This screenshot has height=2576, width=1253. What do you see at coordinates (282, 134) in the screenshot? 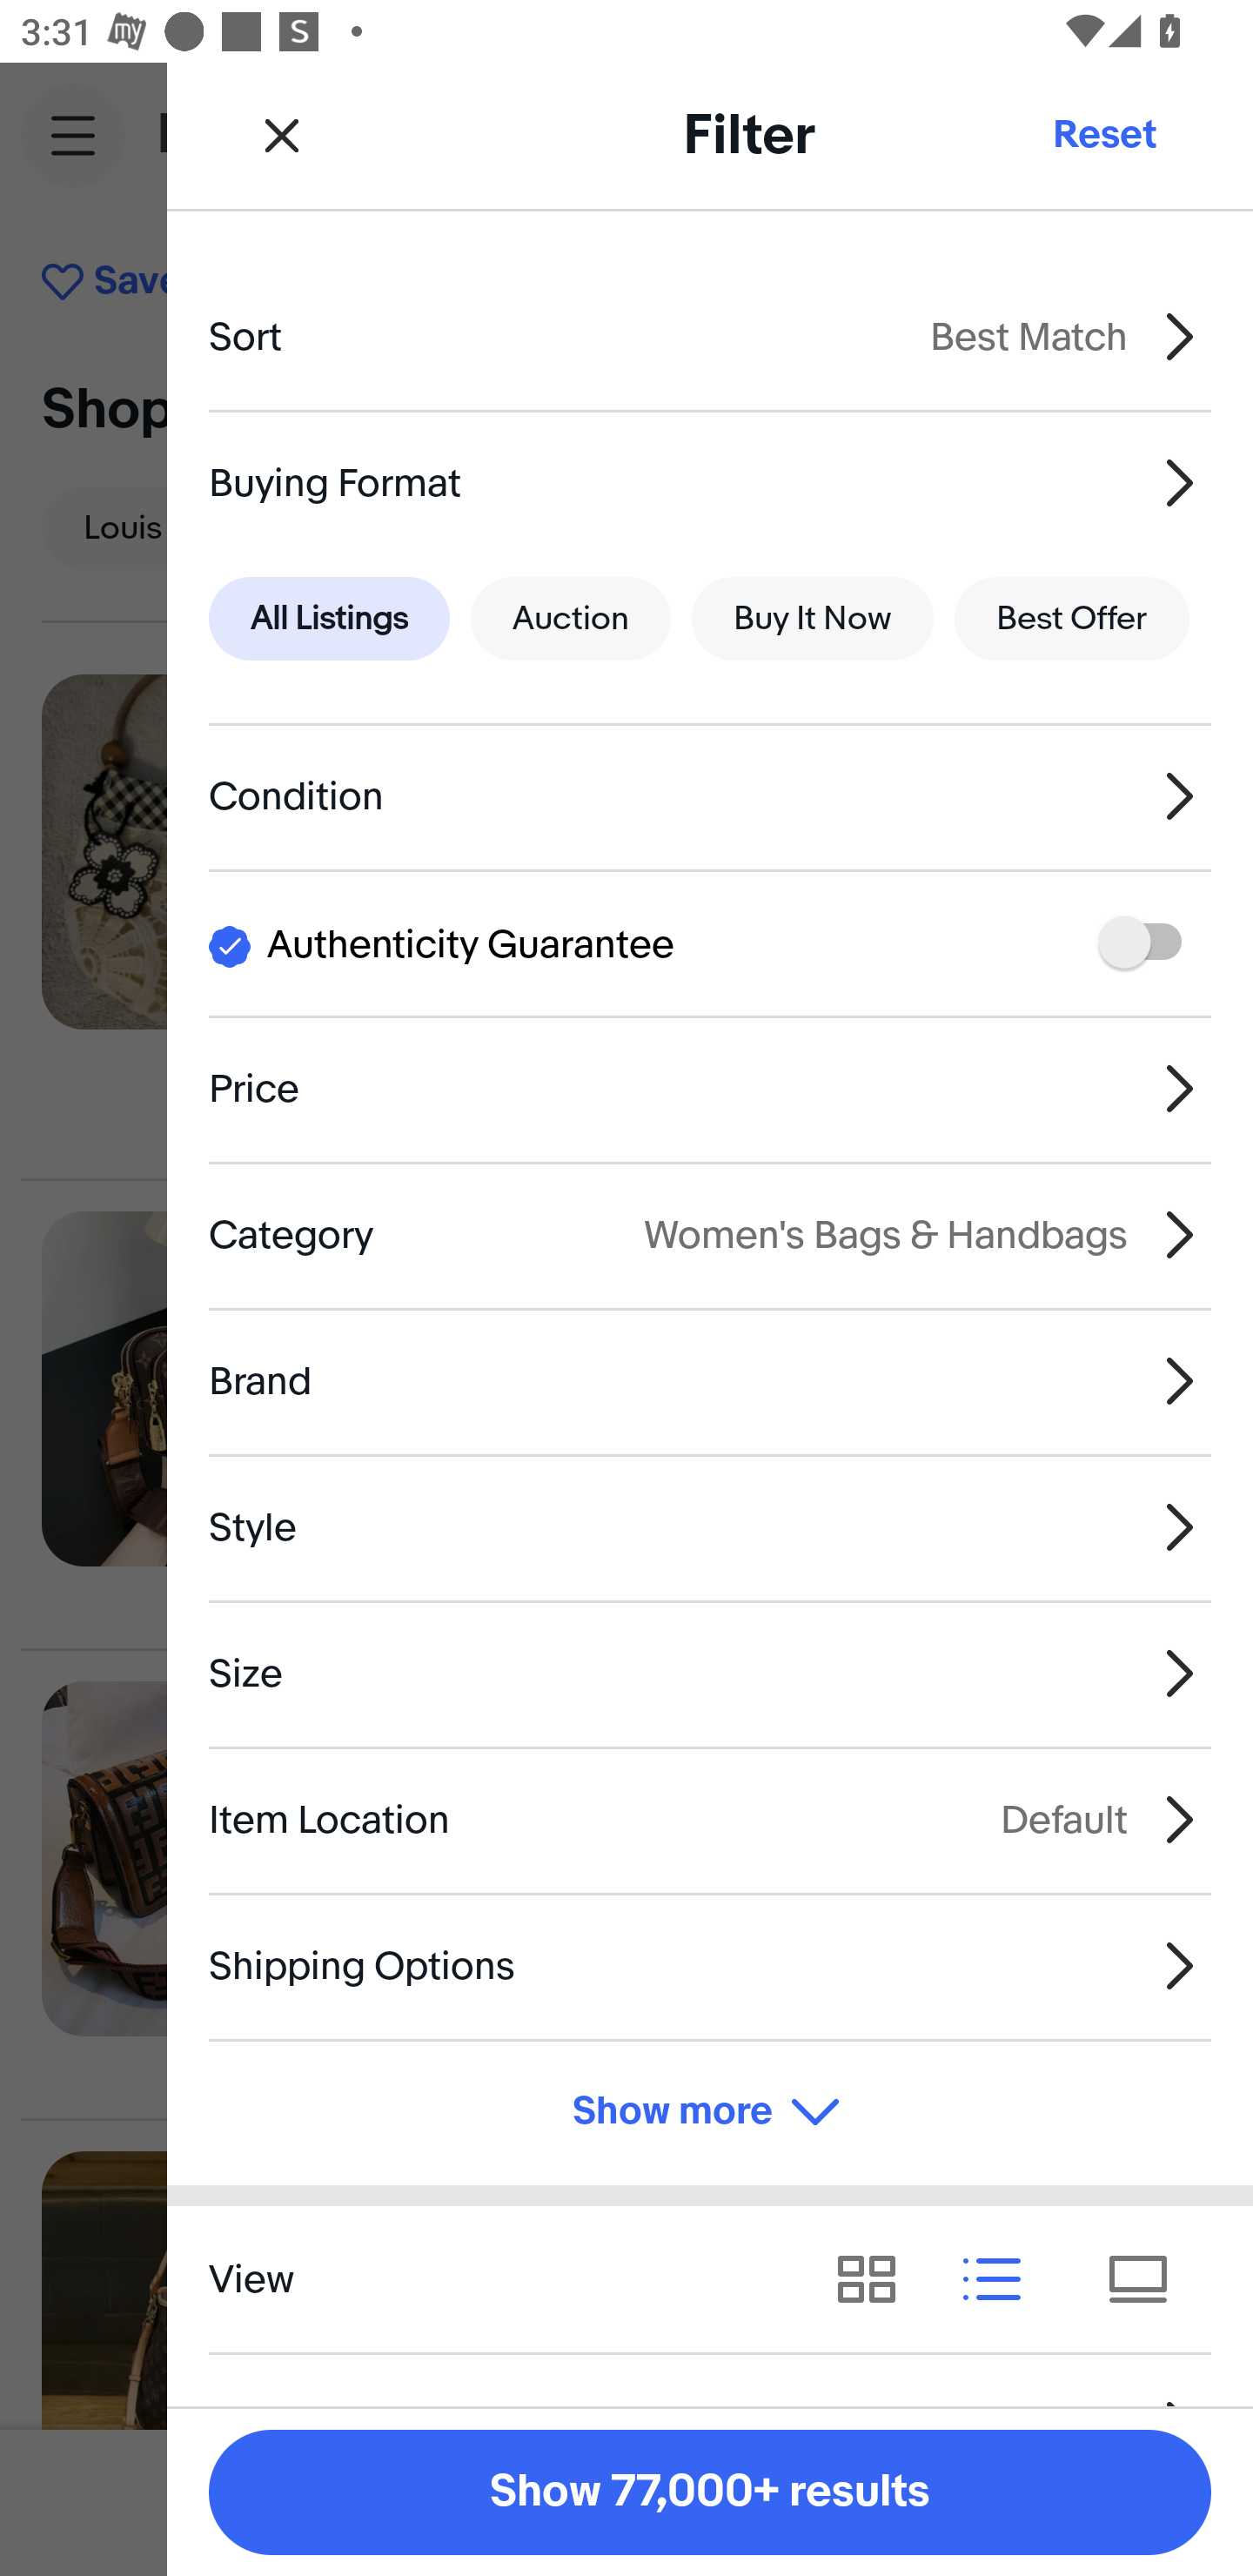
I see `Close Filter` at bounding box center [282, 134].